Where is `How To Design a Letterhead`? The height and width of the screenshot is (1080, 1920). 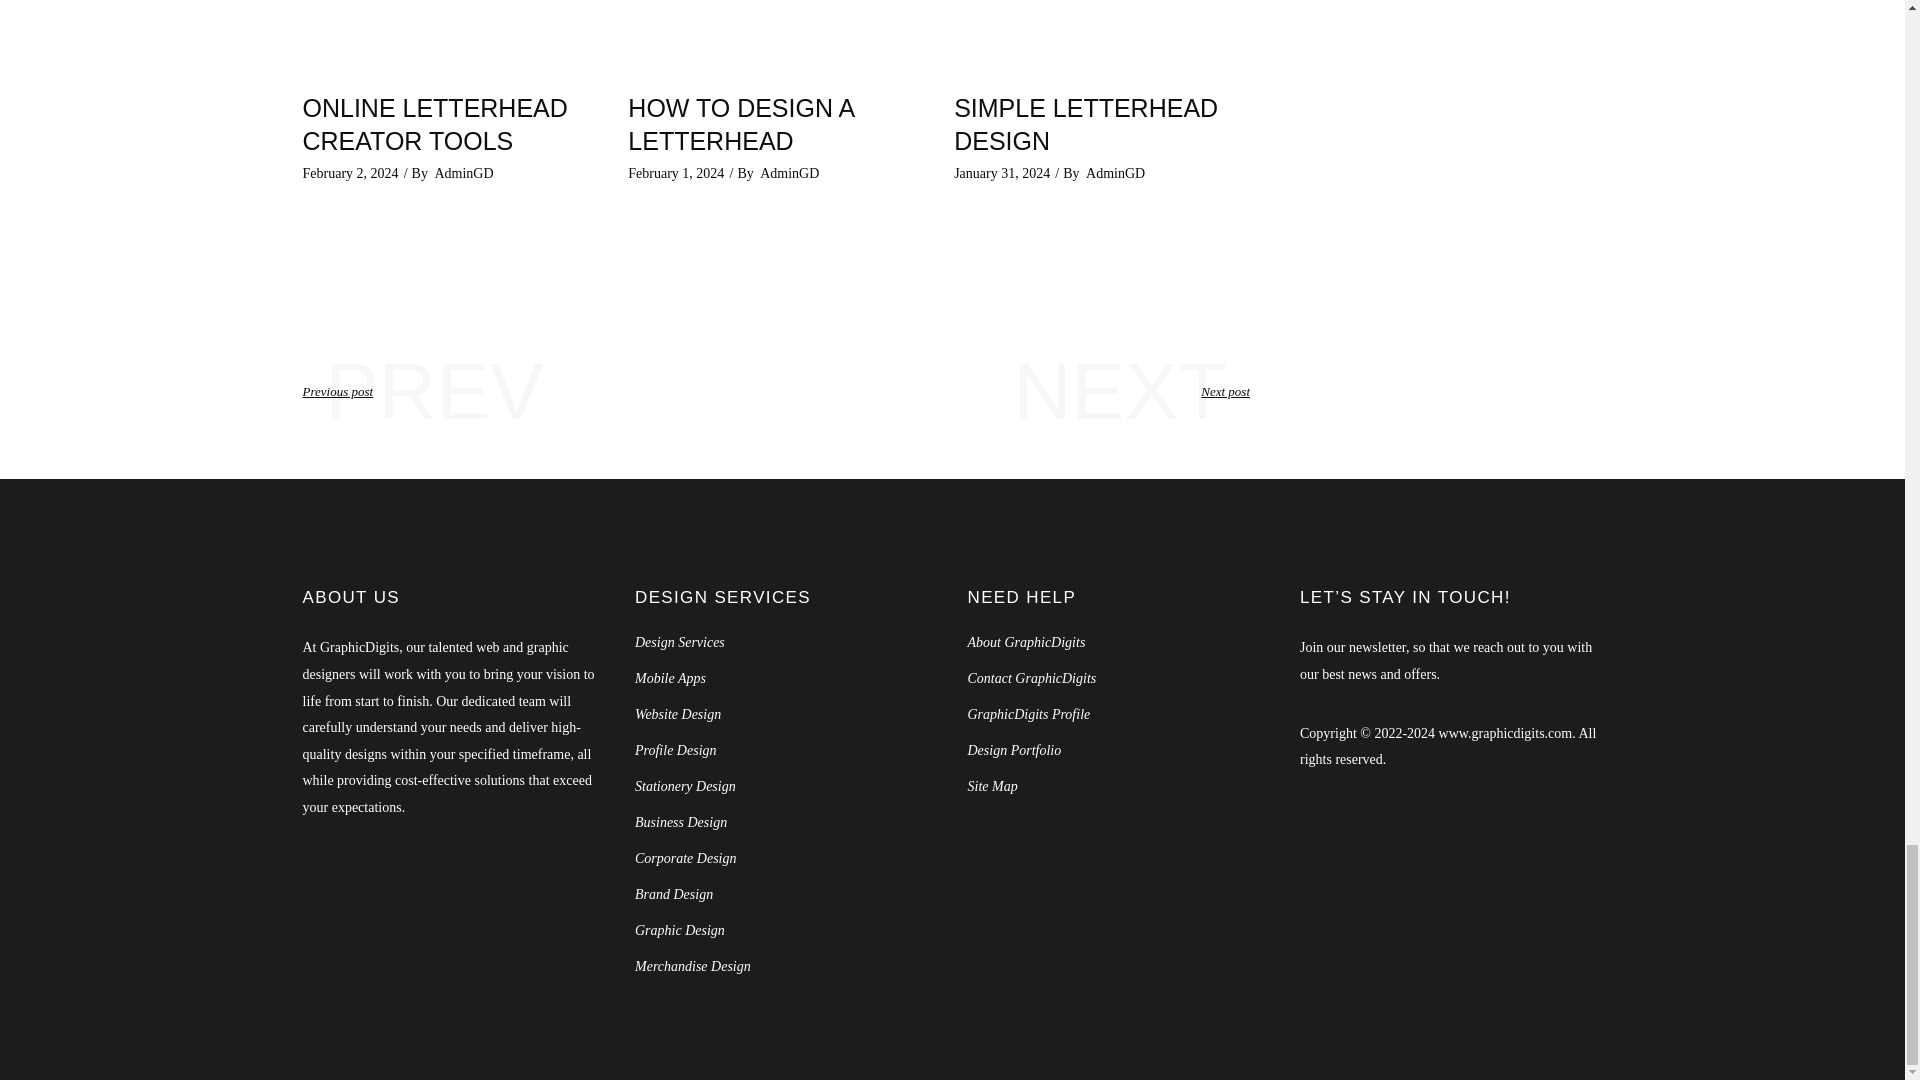
How To Design a Letterhead is located at coordinates (740, 124).